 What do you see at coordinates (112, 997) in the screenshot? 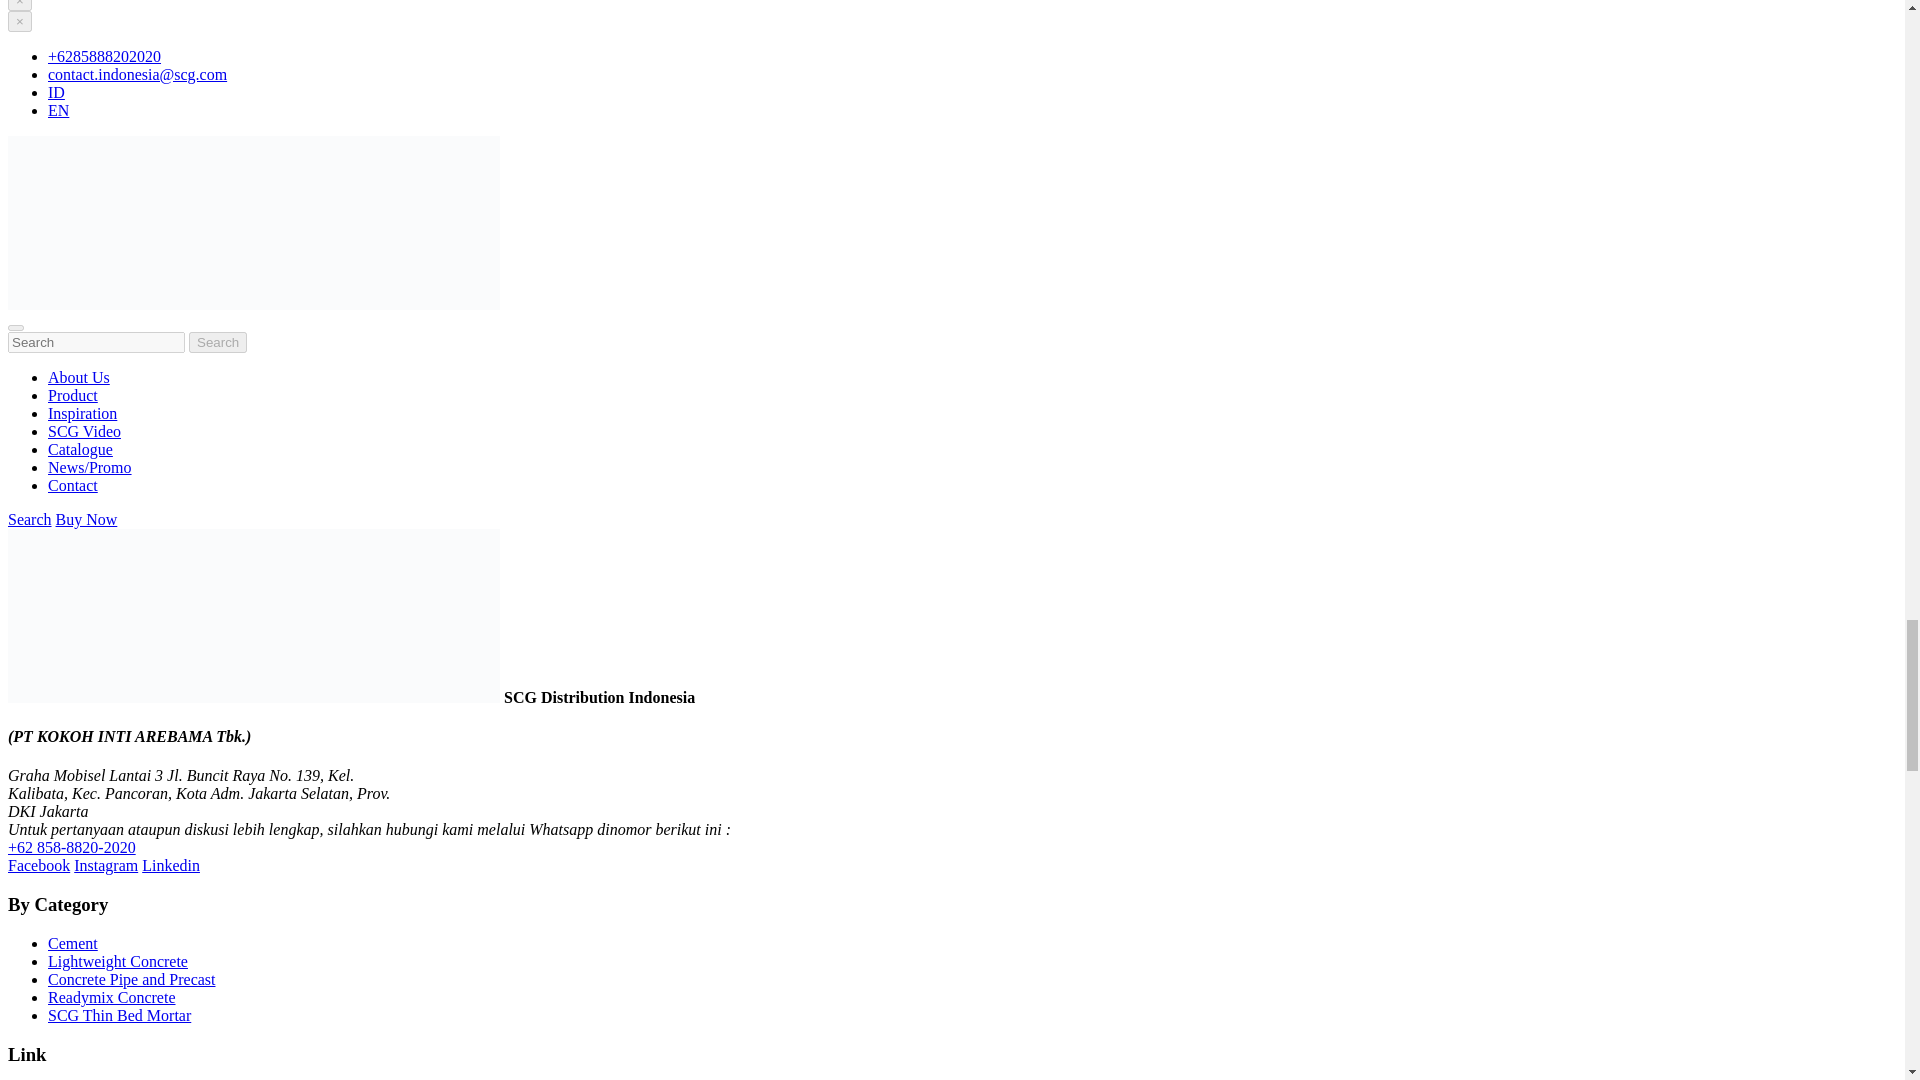
I see `Readymix Concrete` at bounding box center [112, 997].